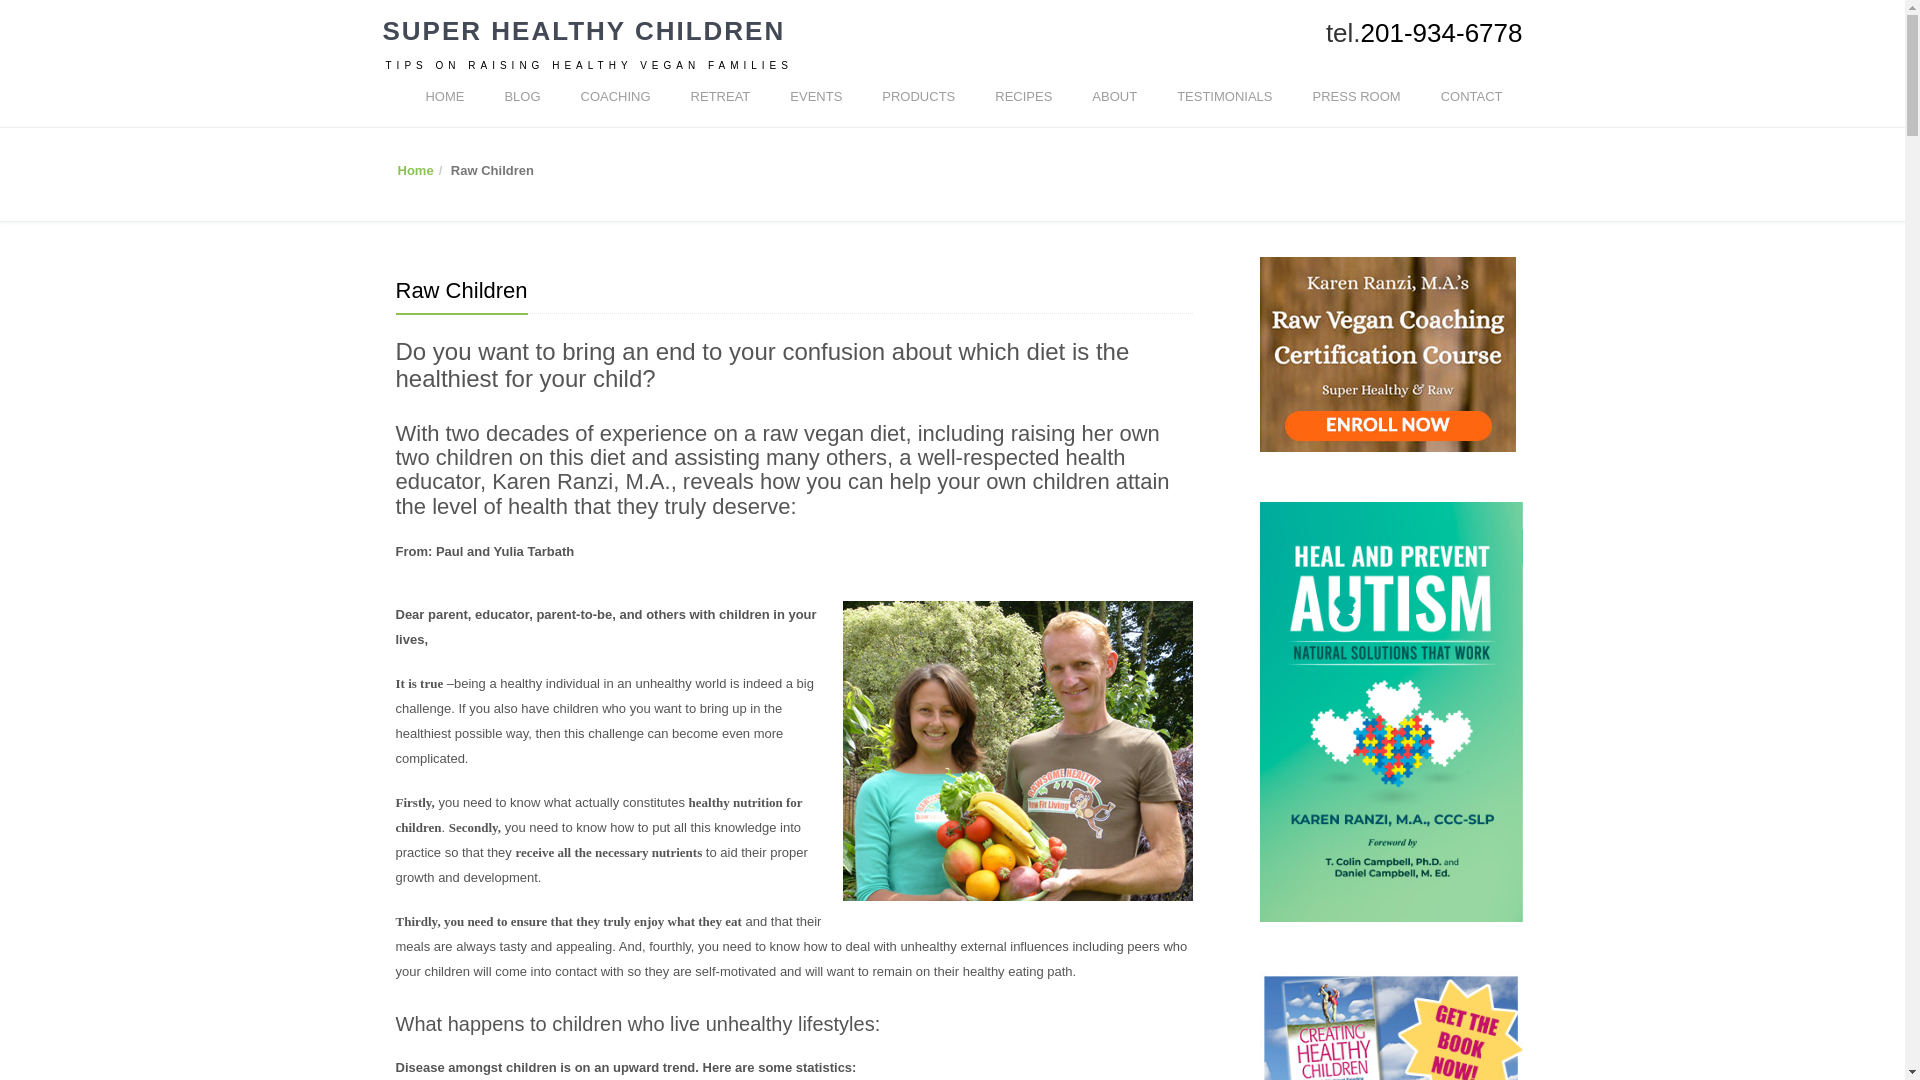  Describe the element at coordinates (444, 96) in the screenshot. I see `HOME` at that location.